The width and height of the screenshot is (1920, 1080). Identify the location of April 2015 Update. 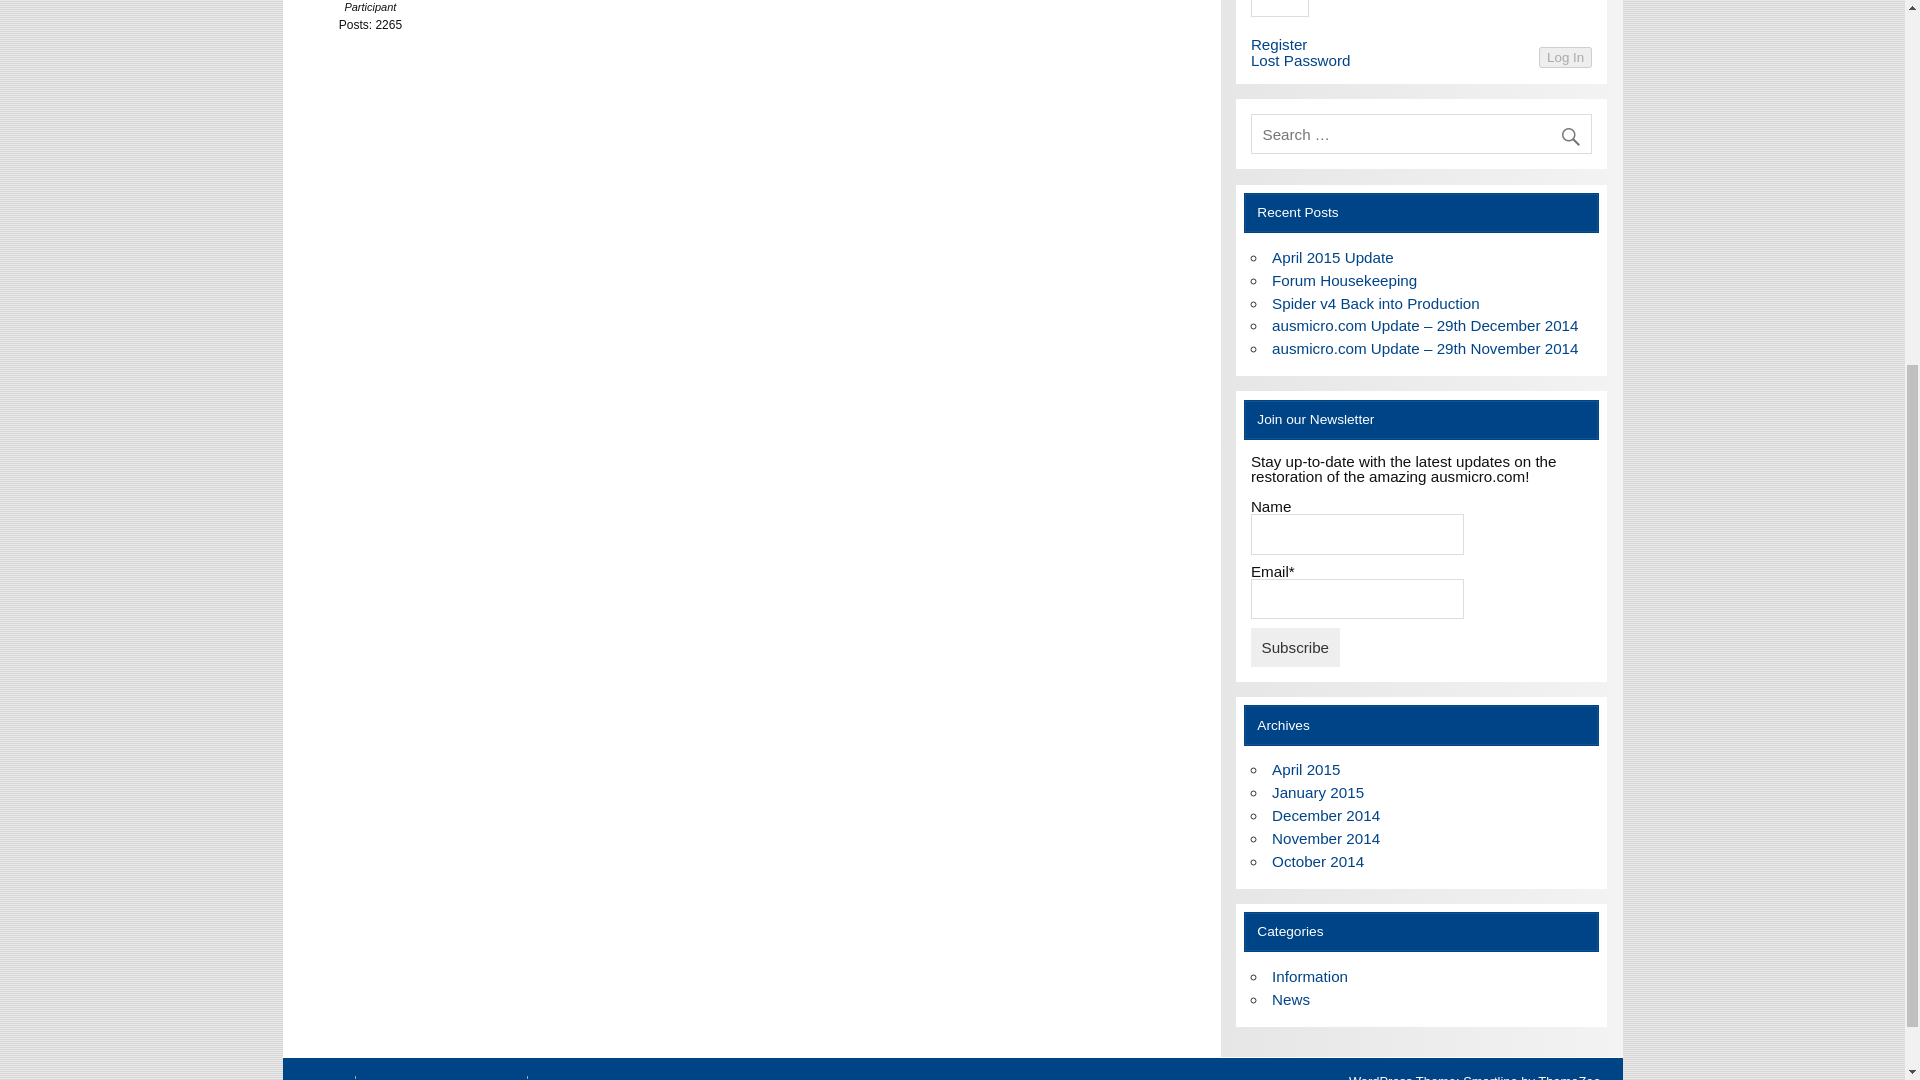
(1332, 257).